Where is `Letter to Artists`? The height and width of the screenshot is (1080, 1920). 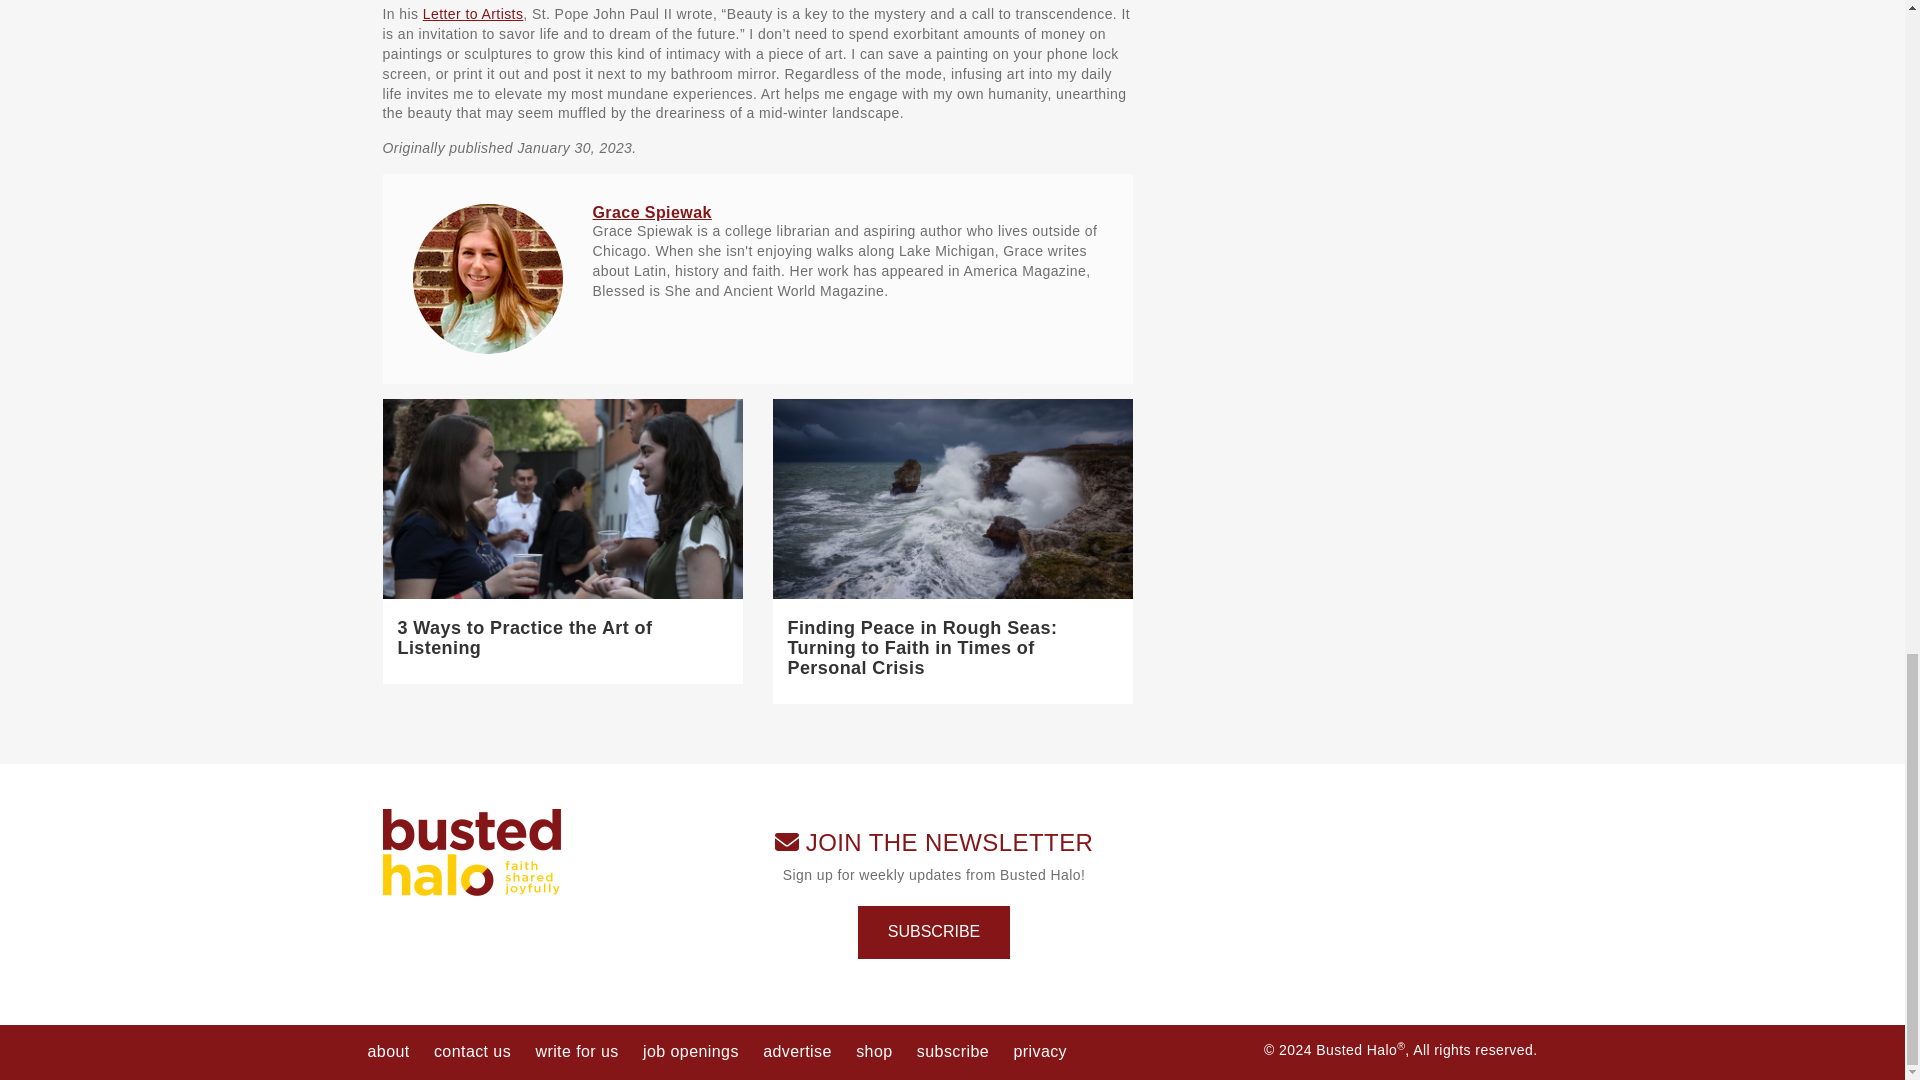
Letter to Artists is located at coordinates (473, 14).